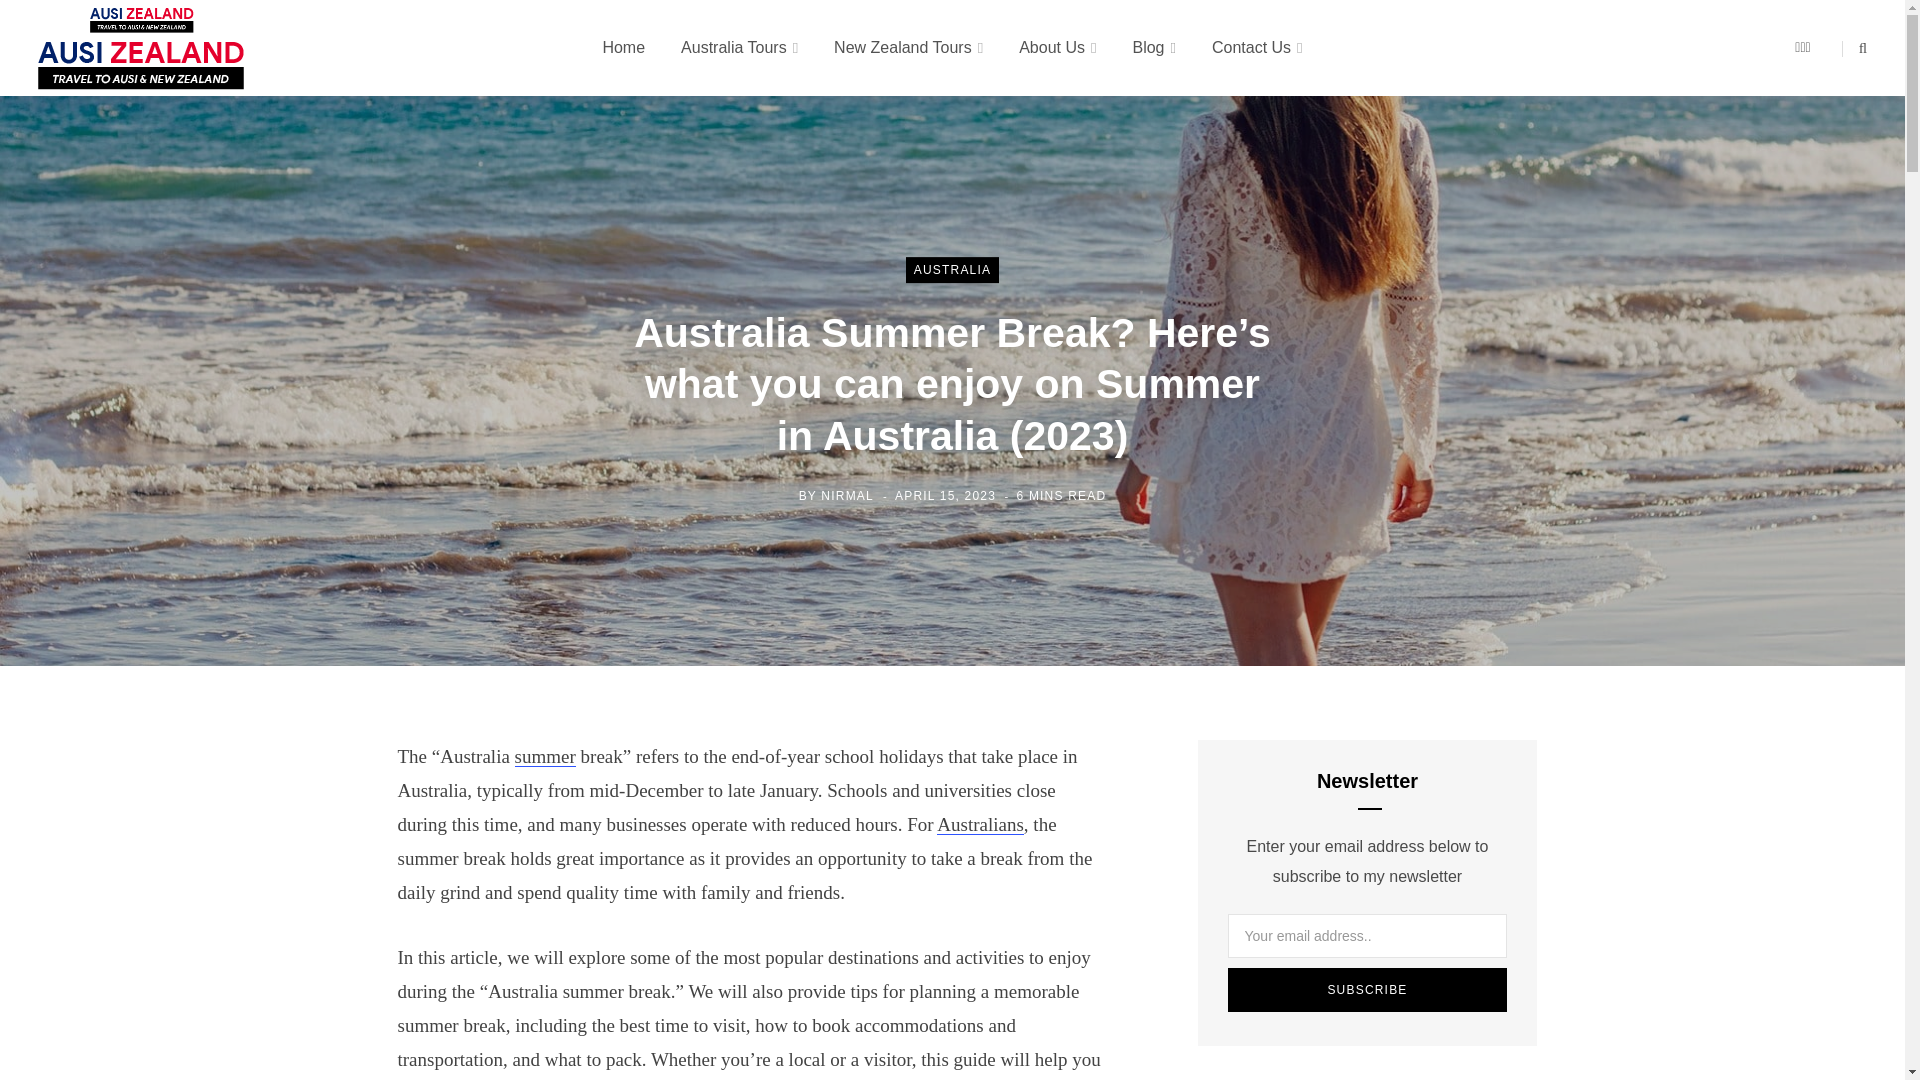  Describe the element at coordinates (908, 48) in the screenshot. I see `New Zealand Tours` at that location.